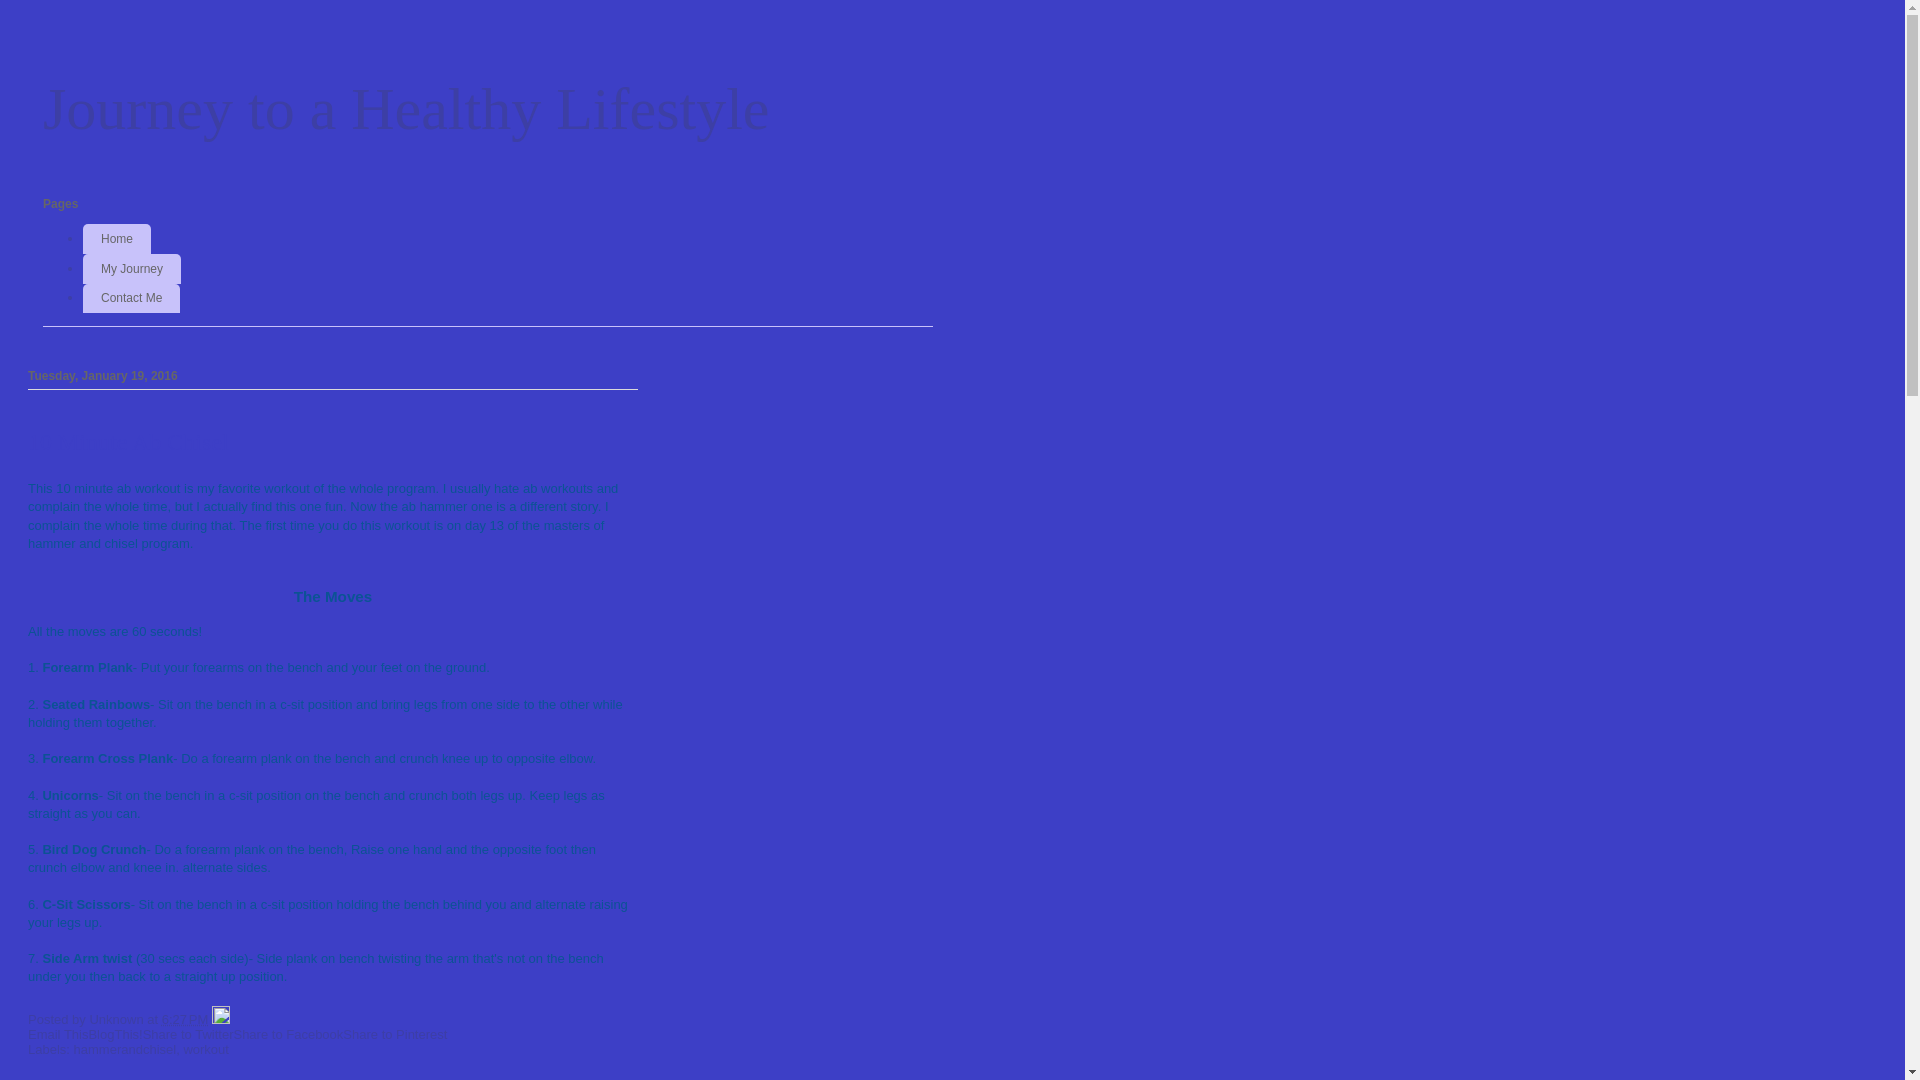  Describe the element at coordinates (117, 239) in the screenshot. I see `Home` at that location.